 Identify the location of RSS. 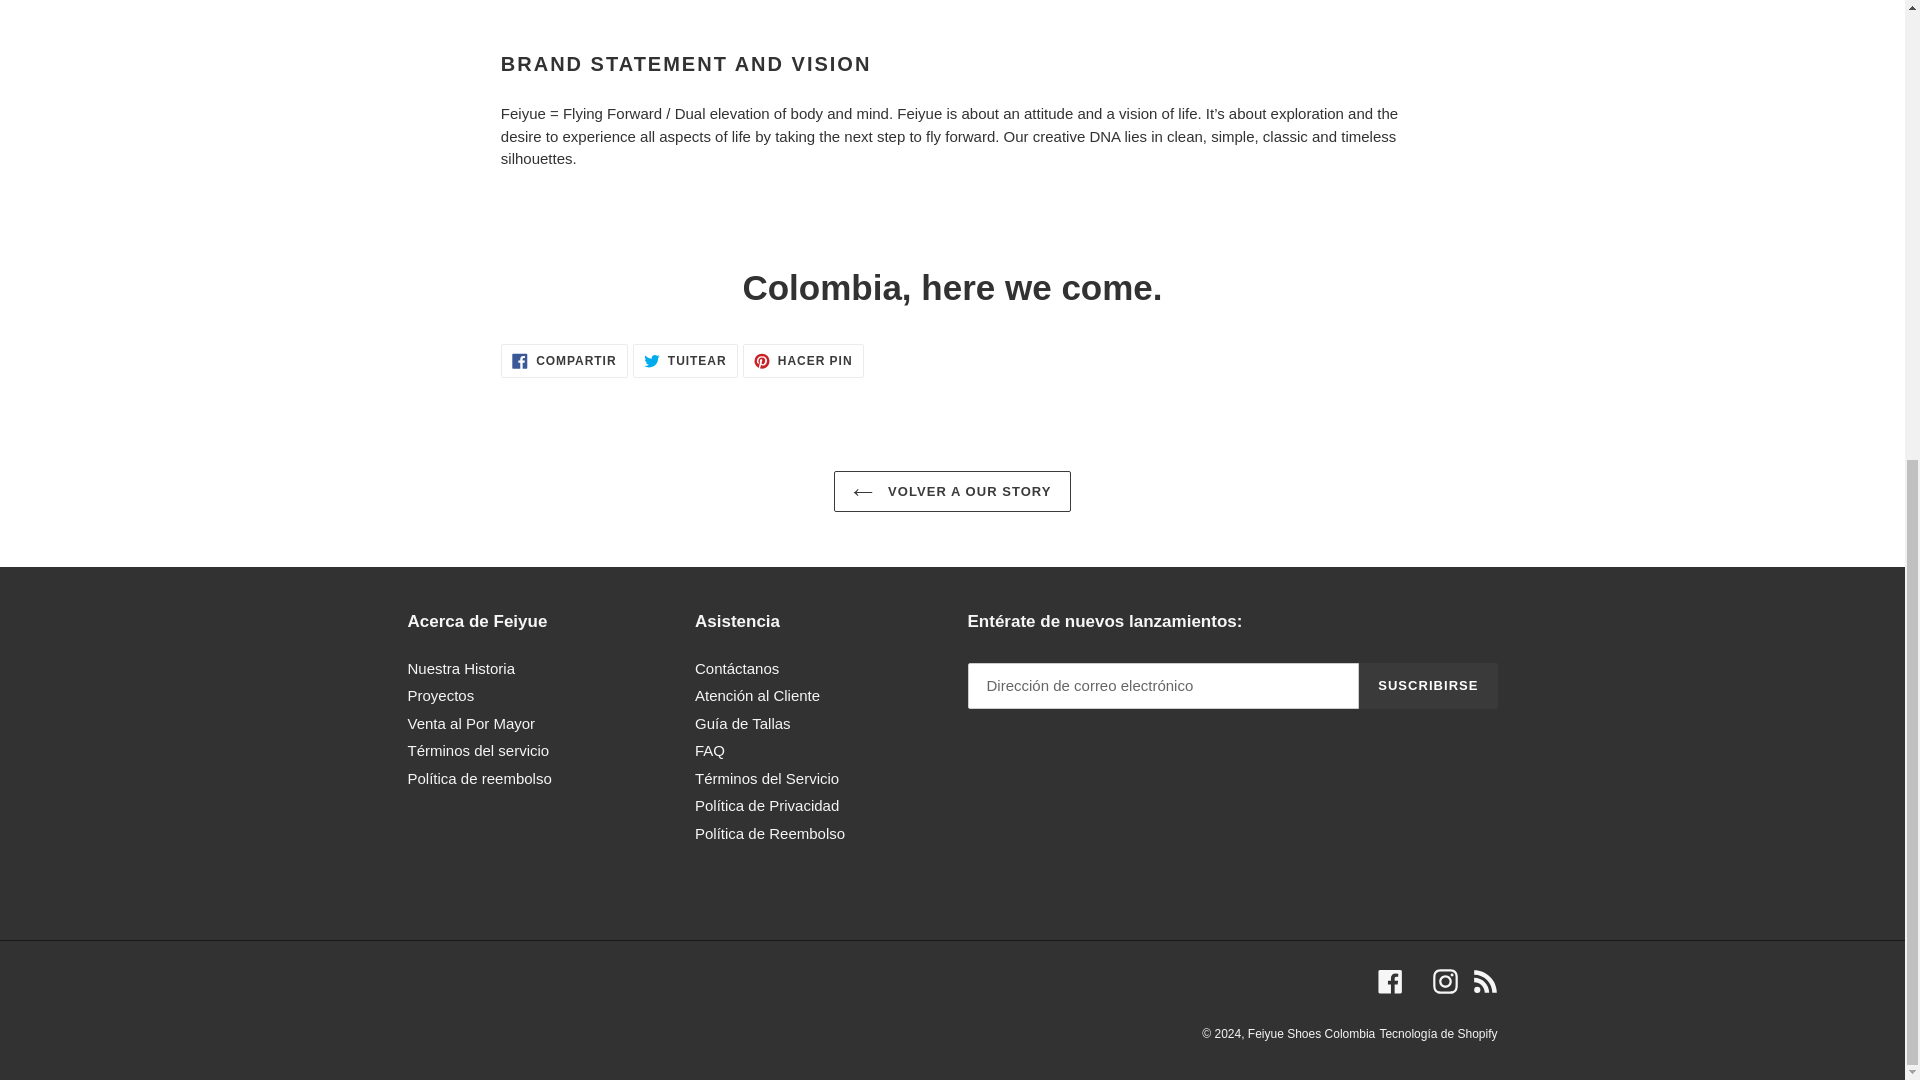
(471, 723).